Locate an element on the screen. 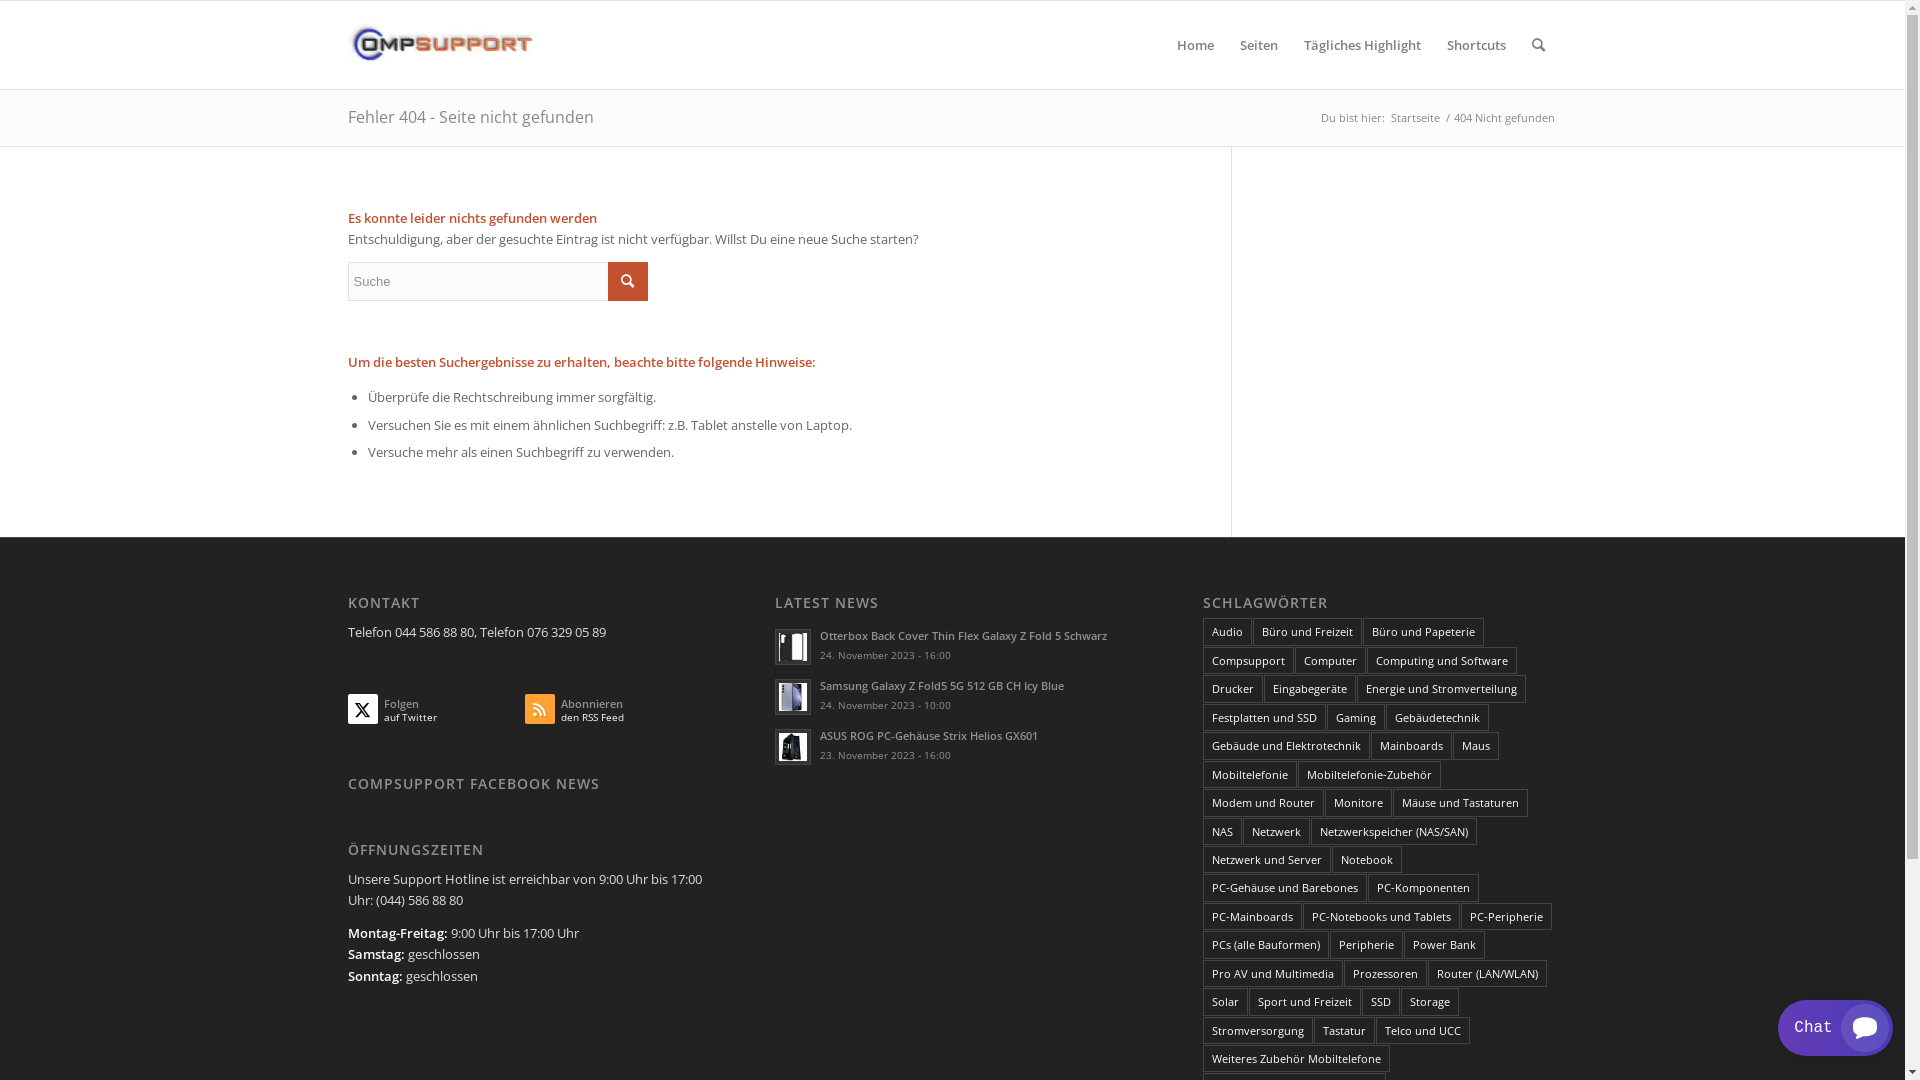 This screenshot has height=1080, width=1920. PC-Peripherie is located at coordinates (1506, 916).